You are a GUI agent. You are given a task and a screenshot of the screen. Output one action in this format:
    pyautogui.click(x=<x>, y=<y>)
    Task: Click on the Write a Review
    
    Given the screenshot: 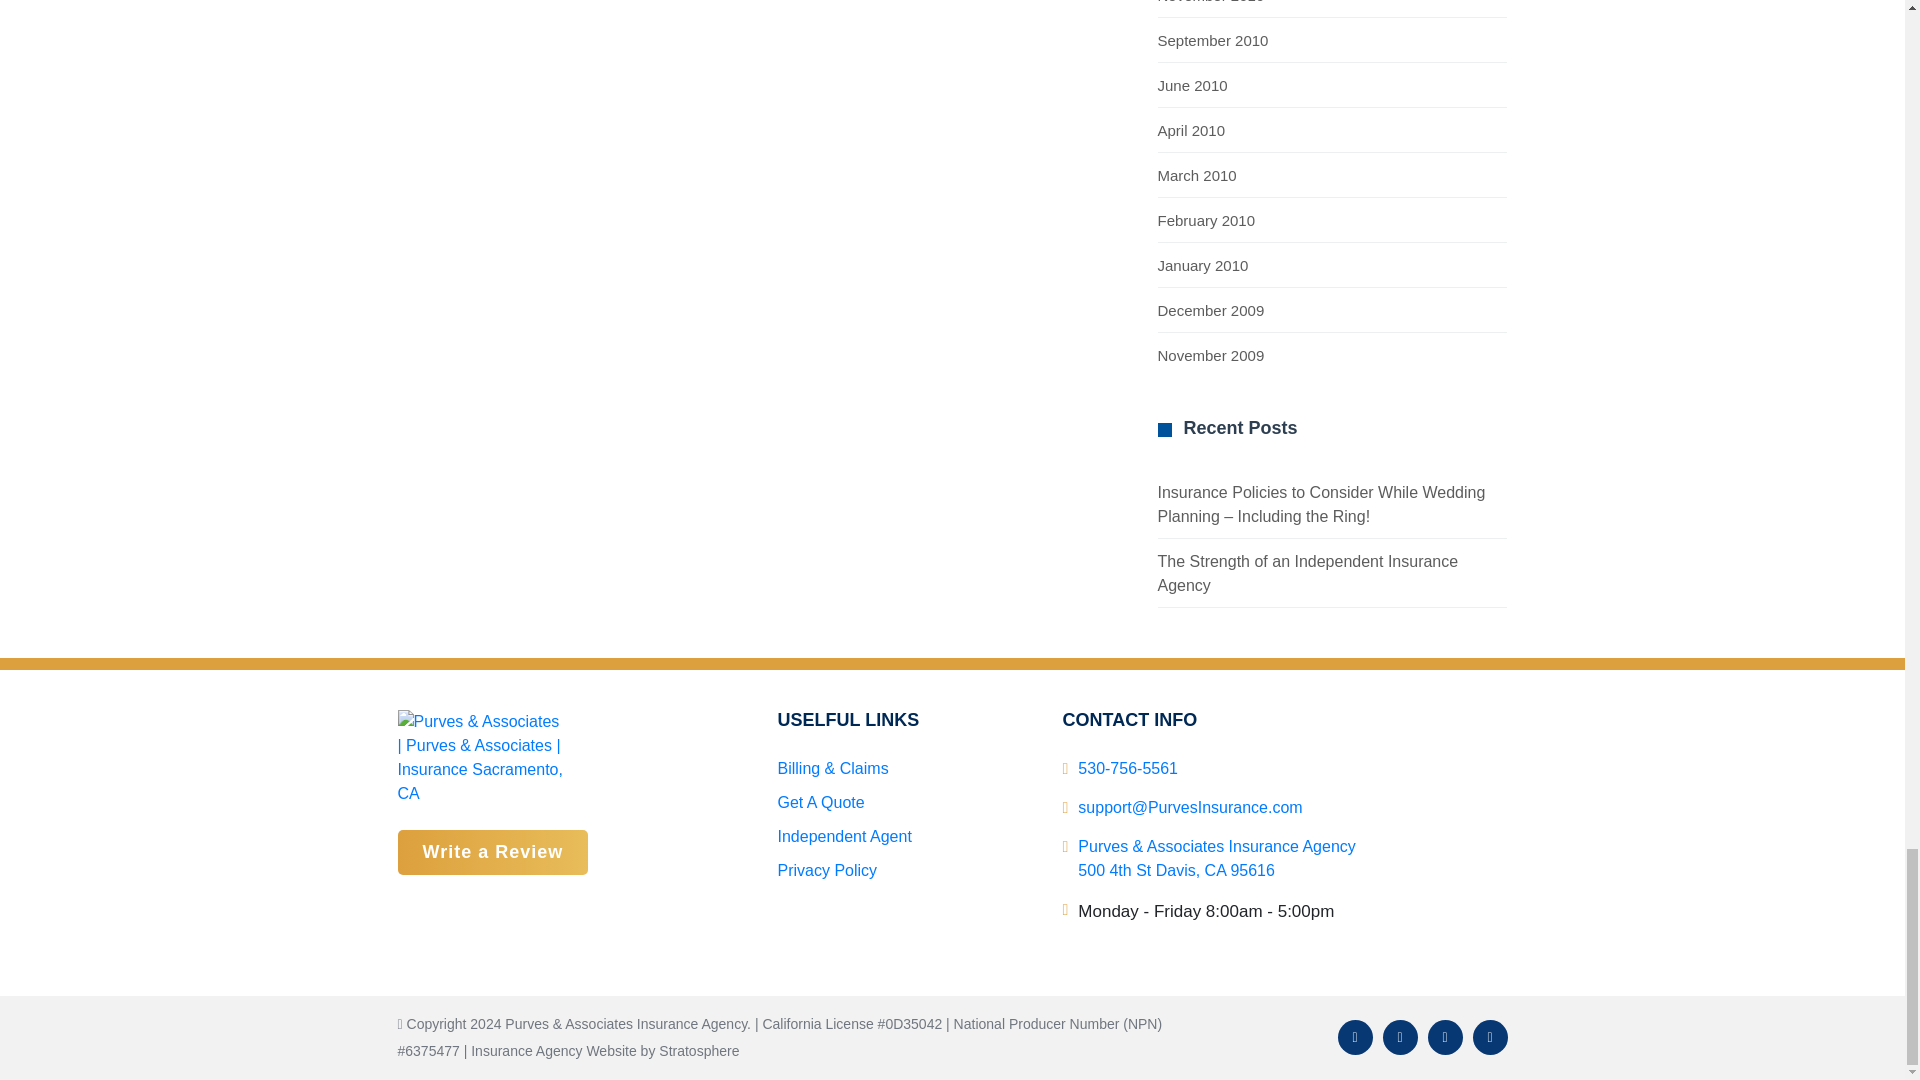 What is the action you would take?
    pyautogui.click(x=493, y=852)
    